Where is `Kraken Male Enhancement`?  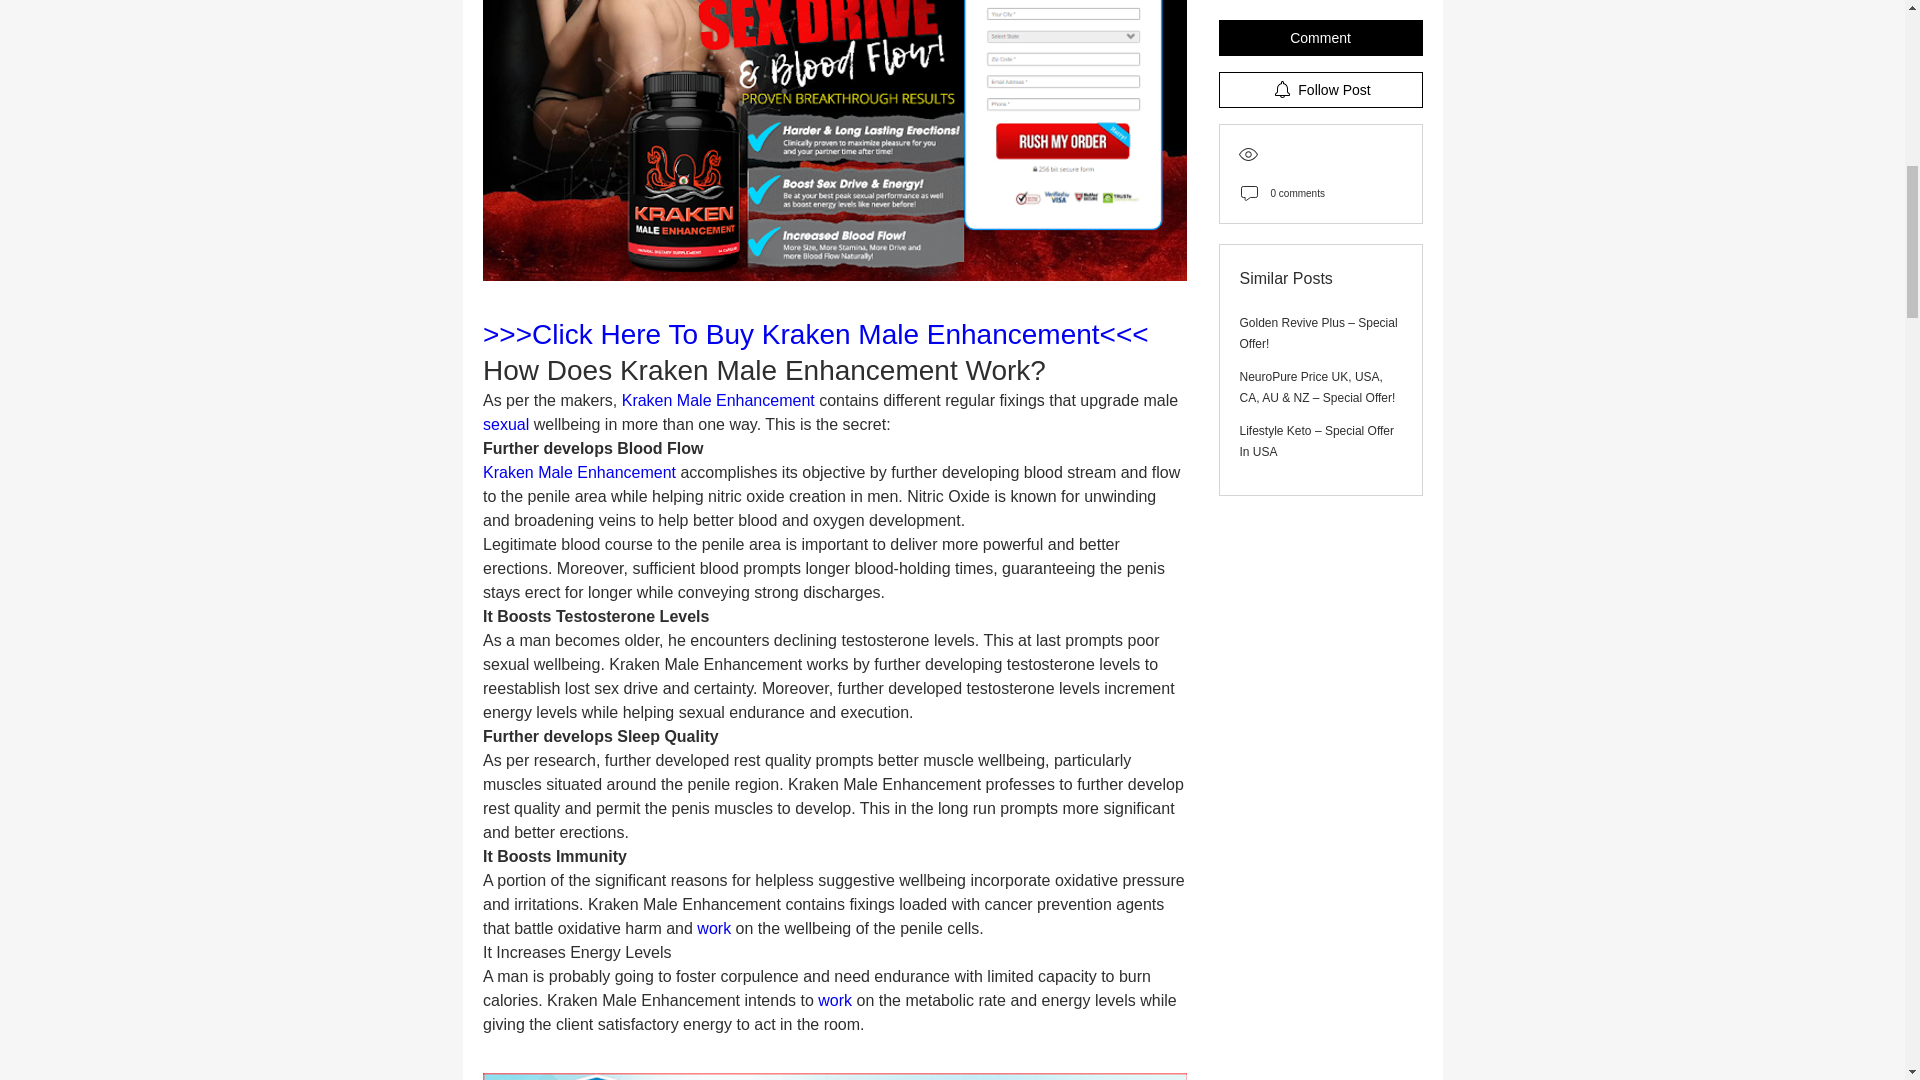
Kraken Male Enhancement is located at coordinates (717, 400).